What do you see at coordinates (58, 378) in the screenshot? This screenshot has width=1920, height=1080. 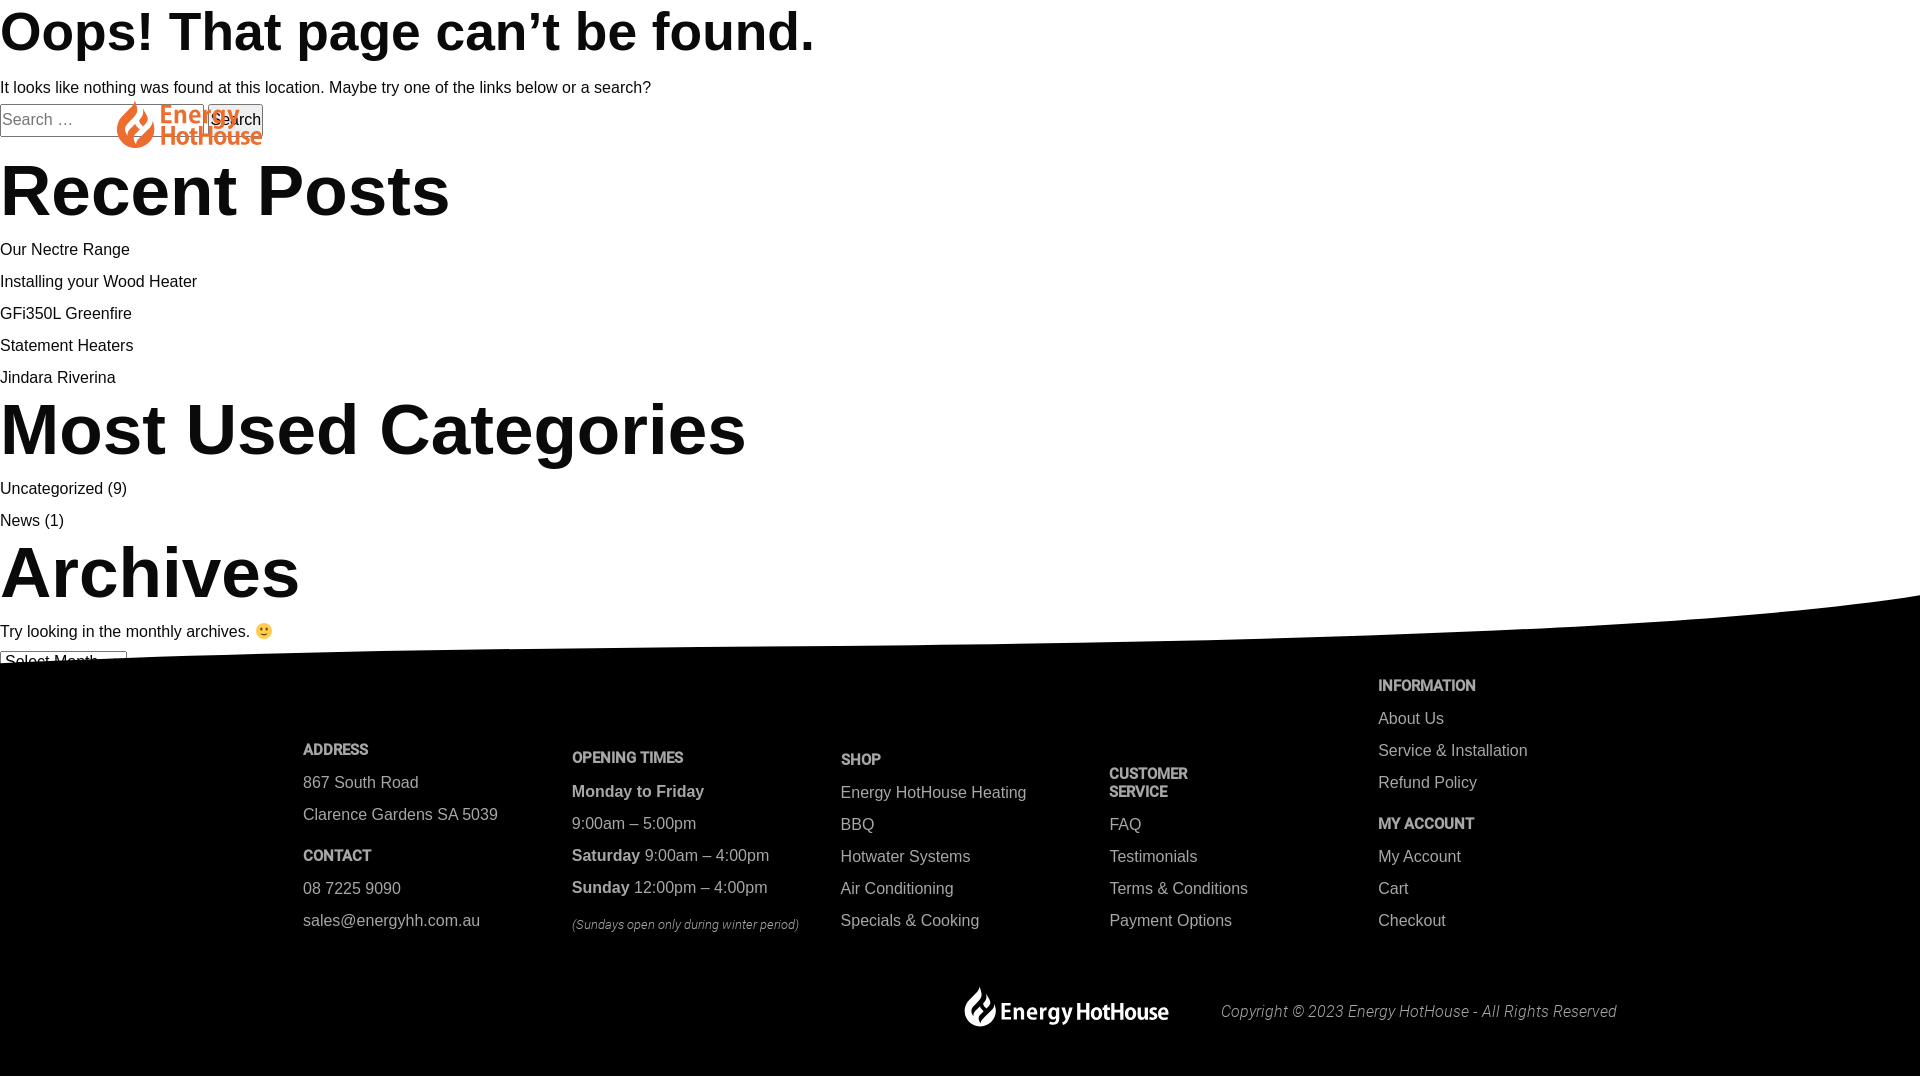 I see `Jindara Riverina` at bounding box center [58, 378].